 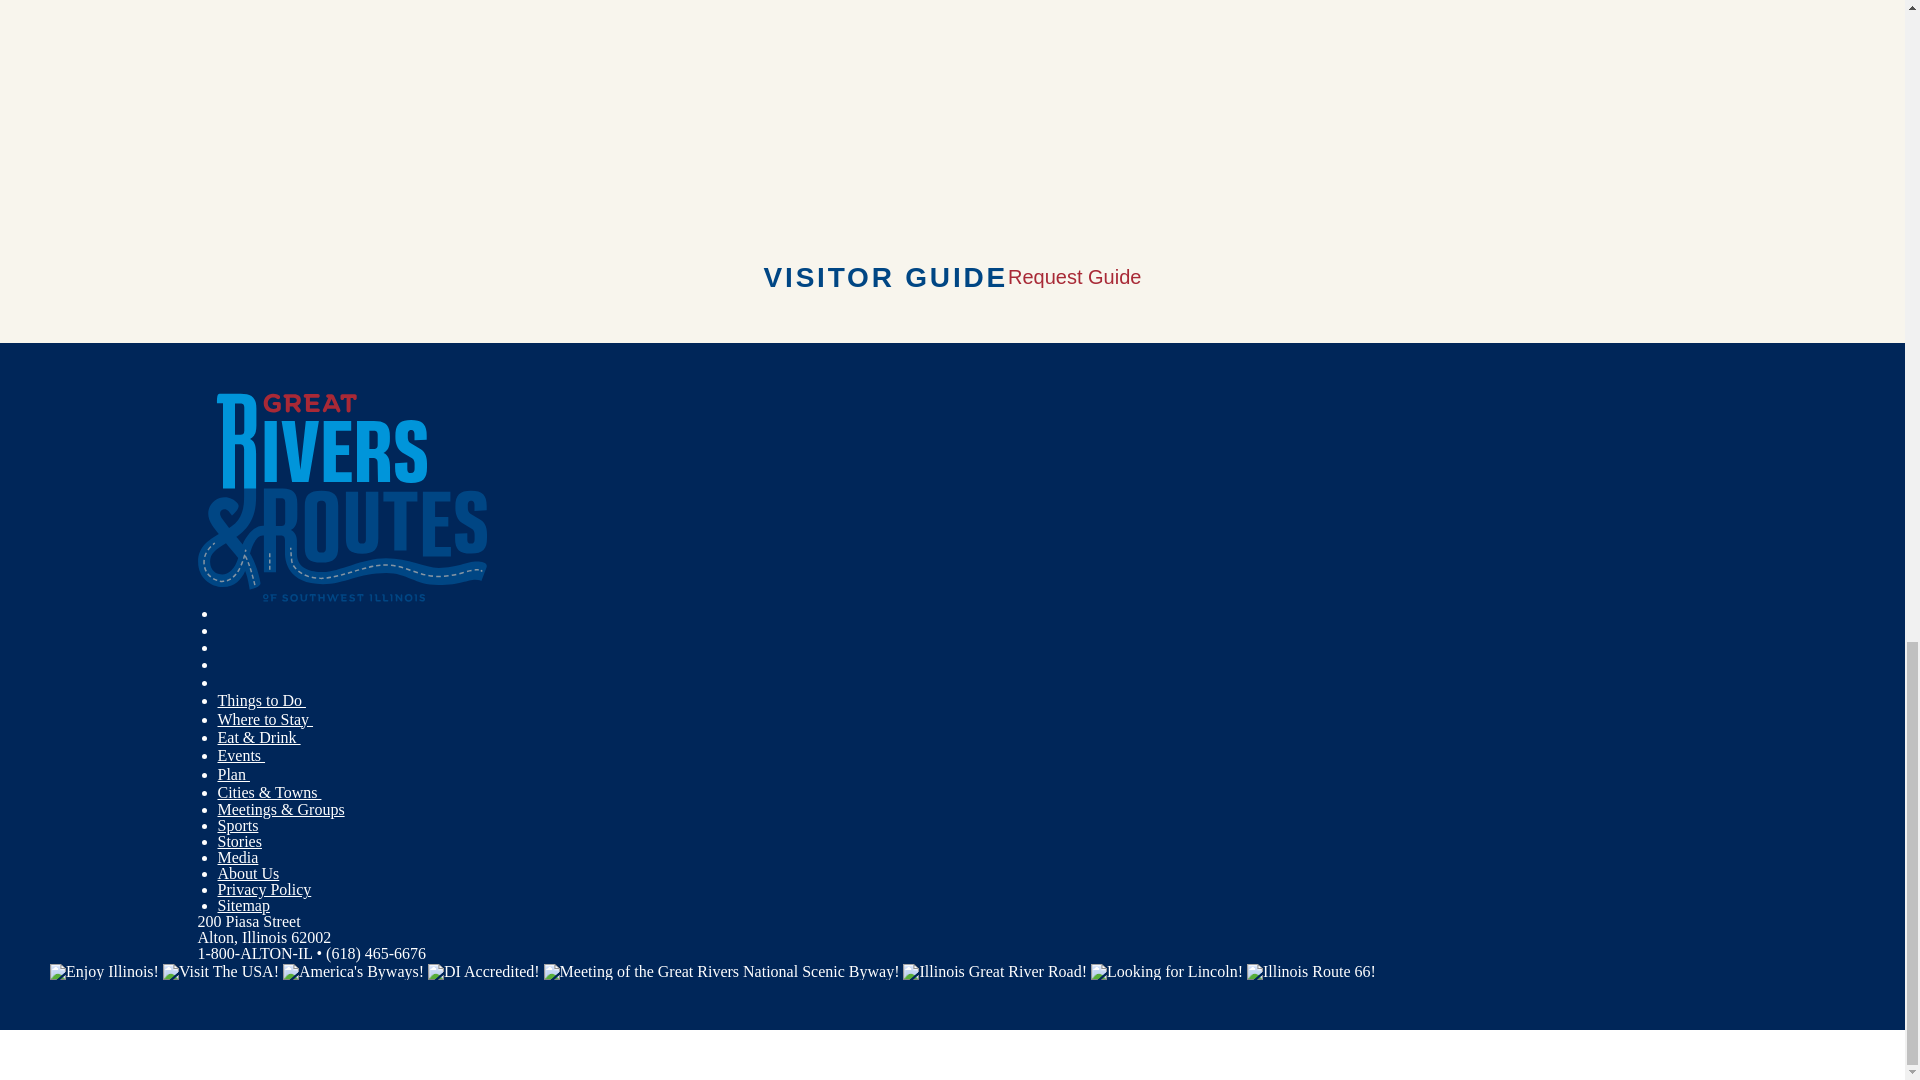 What do you see at coordinates (484, 970) in the screenshot?
I see `DI Accredited!` at bounding box center [484, 970].